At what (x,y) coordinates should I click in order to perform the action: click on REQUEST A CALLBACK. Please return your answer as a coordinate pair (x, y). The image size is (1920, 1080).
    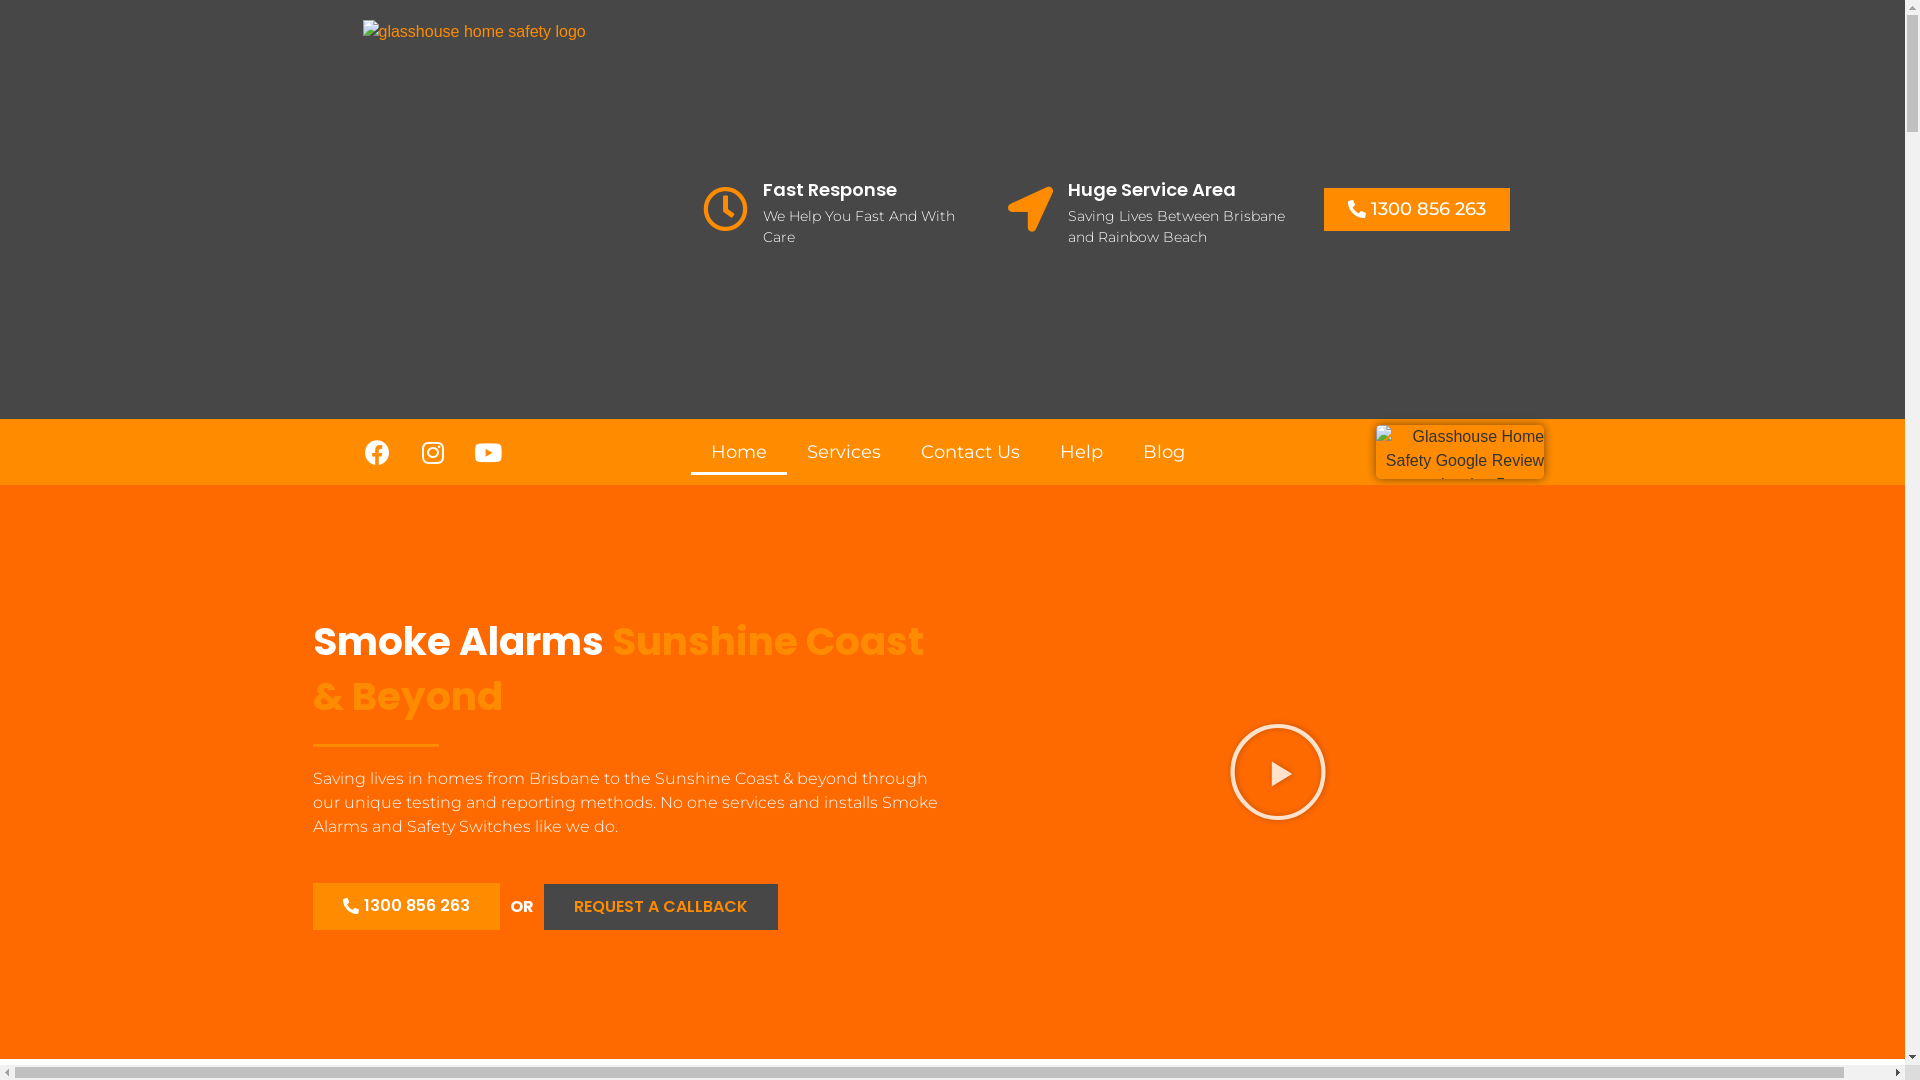
    Looking at the image, I should click on (661, 907).